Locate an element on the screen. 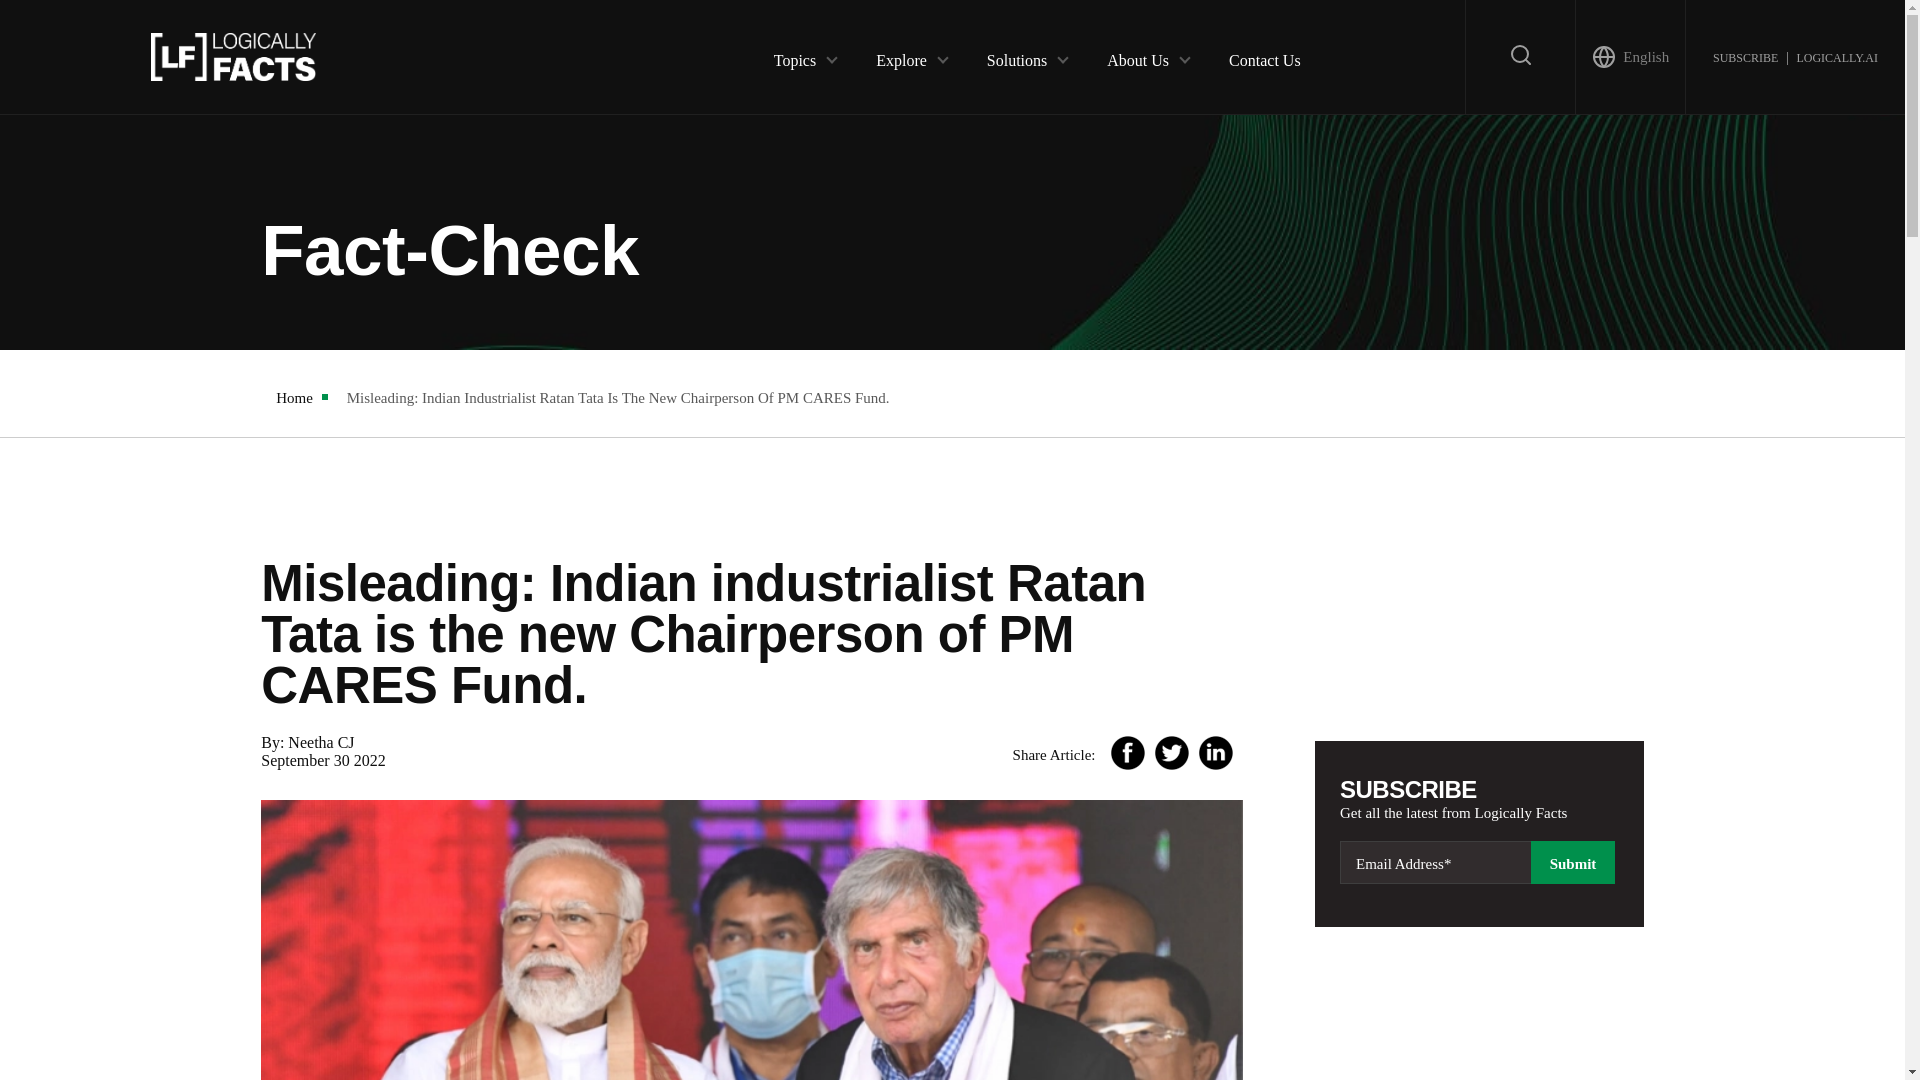  Contact Us is located at coordinates (1264, 56).